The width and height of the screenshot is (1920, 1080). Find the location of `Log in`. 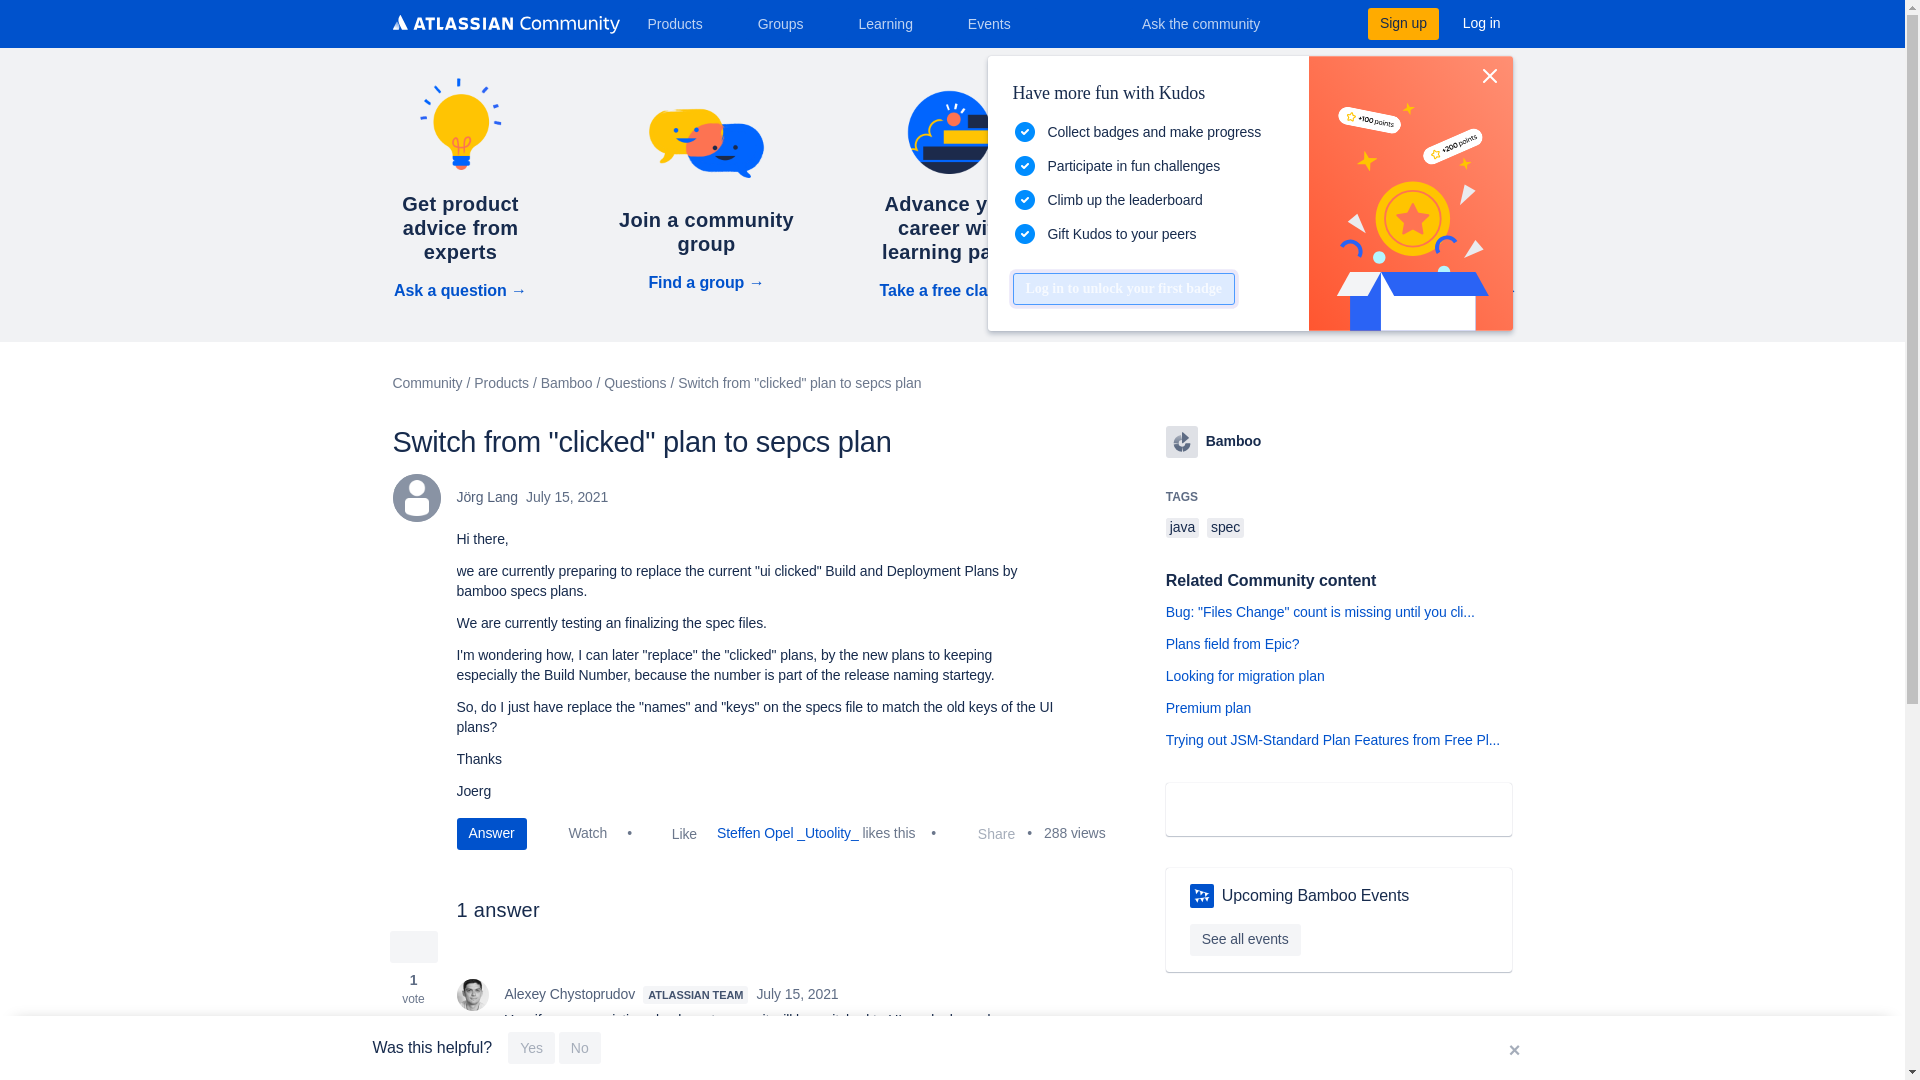

Log in is located at coordinates (1482, 23).